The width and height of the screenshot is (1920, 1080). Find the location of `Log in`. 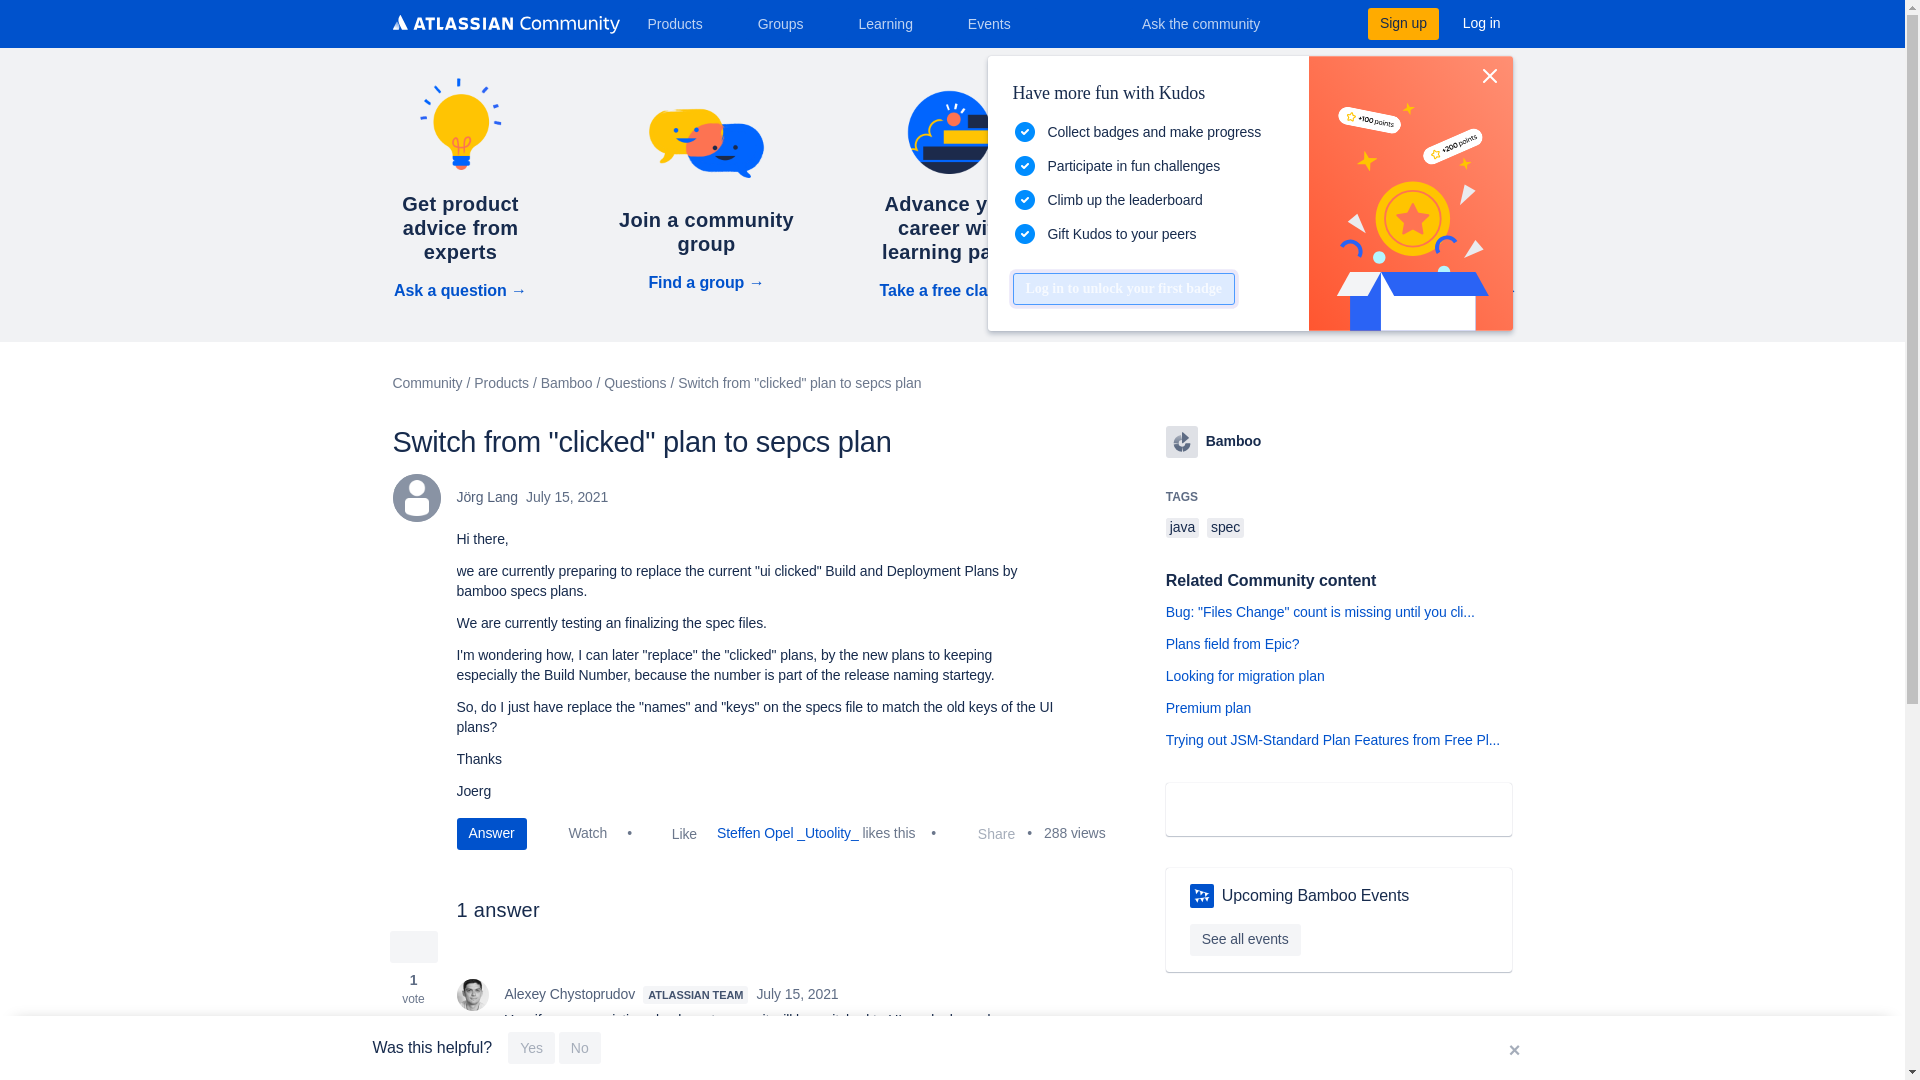

Log in is located at coordinates (1482, 23).